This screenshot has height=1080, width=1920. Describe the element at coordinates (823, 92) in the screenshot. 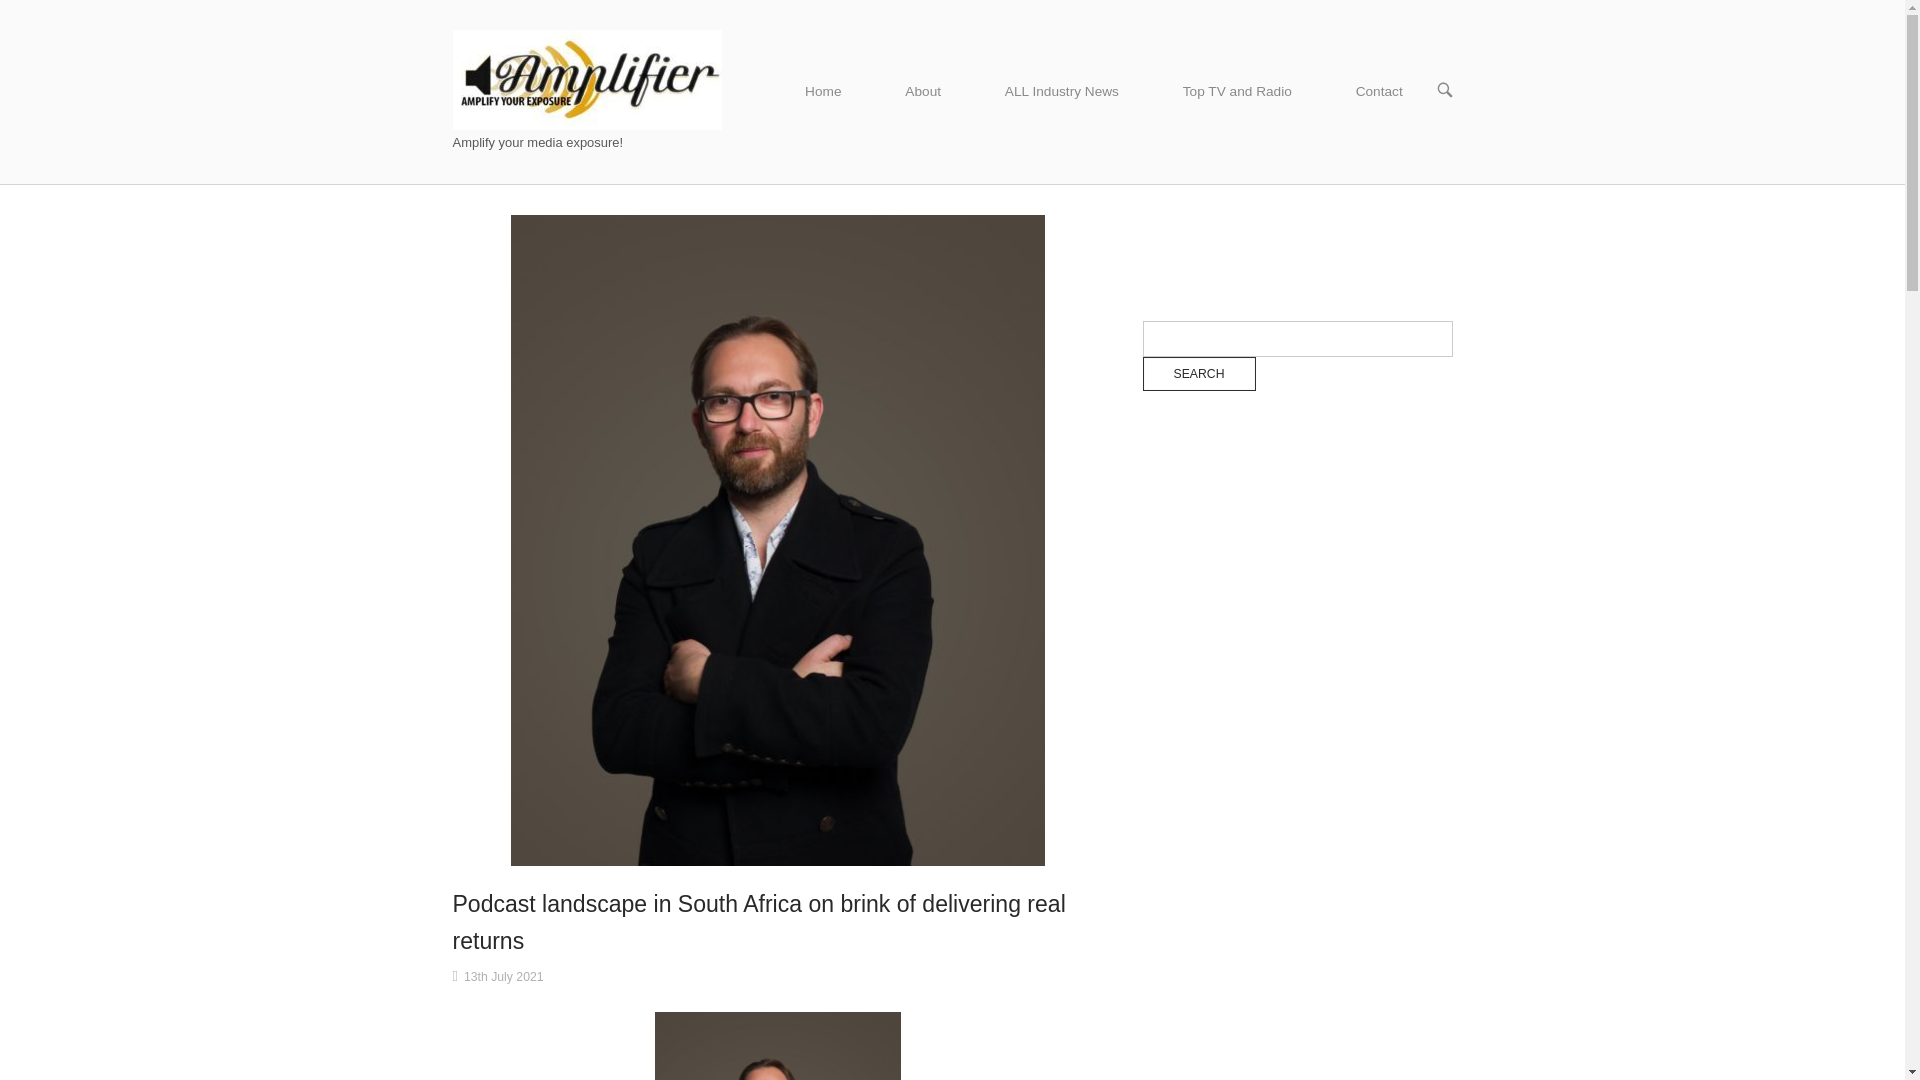

I see `Home` at that location.